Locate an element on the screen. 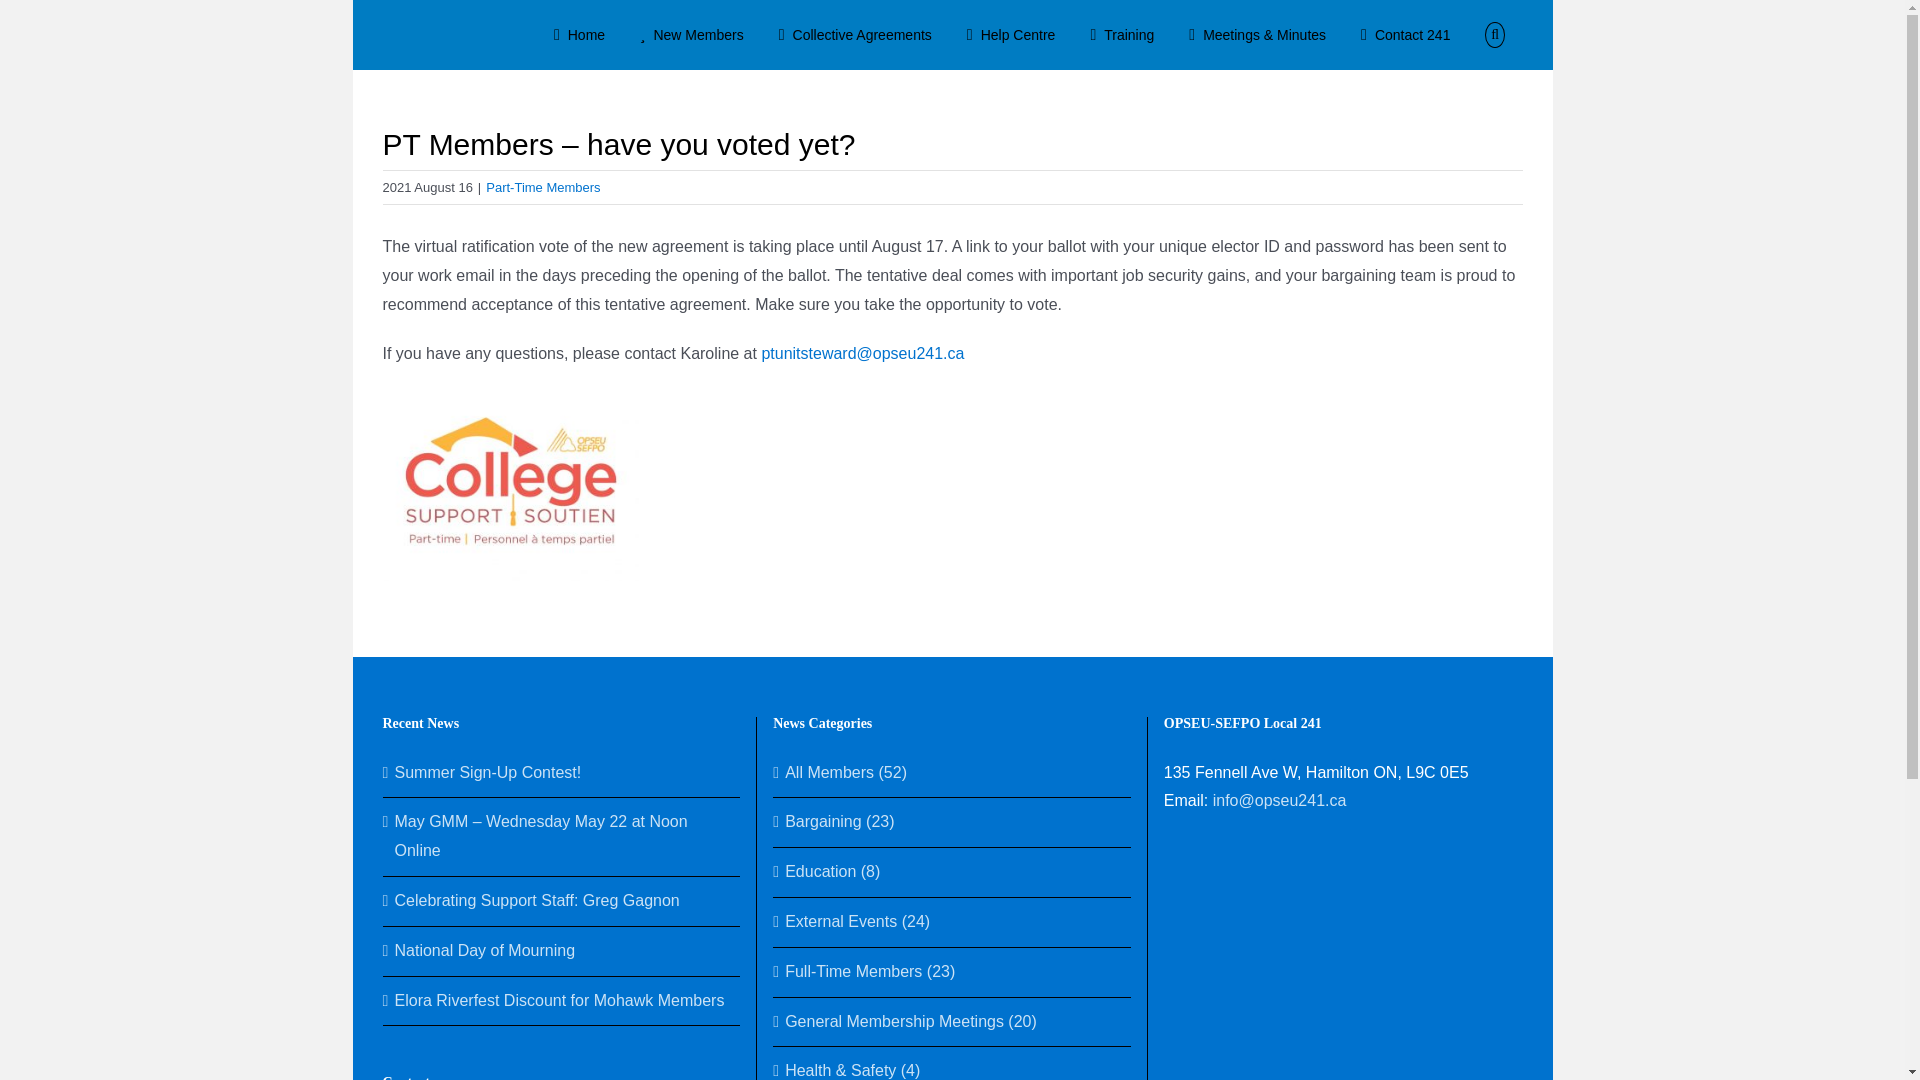 The width and height of the screenshot is (1920, 1080). Training is located at coordinates (1122, 35).